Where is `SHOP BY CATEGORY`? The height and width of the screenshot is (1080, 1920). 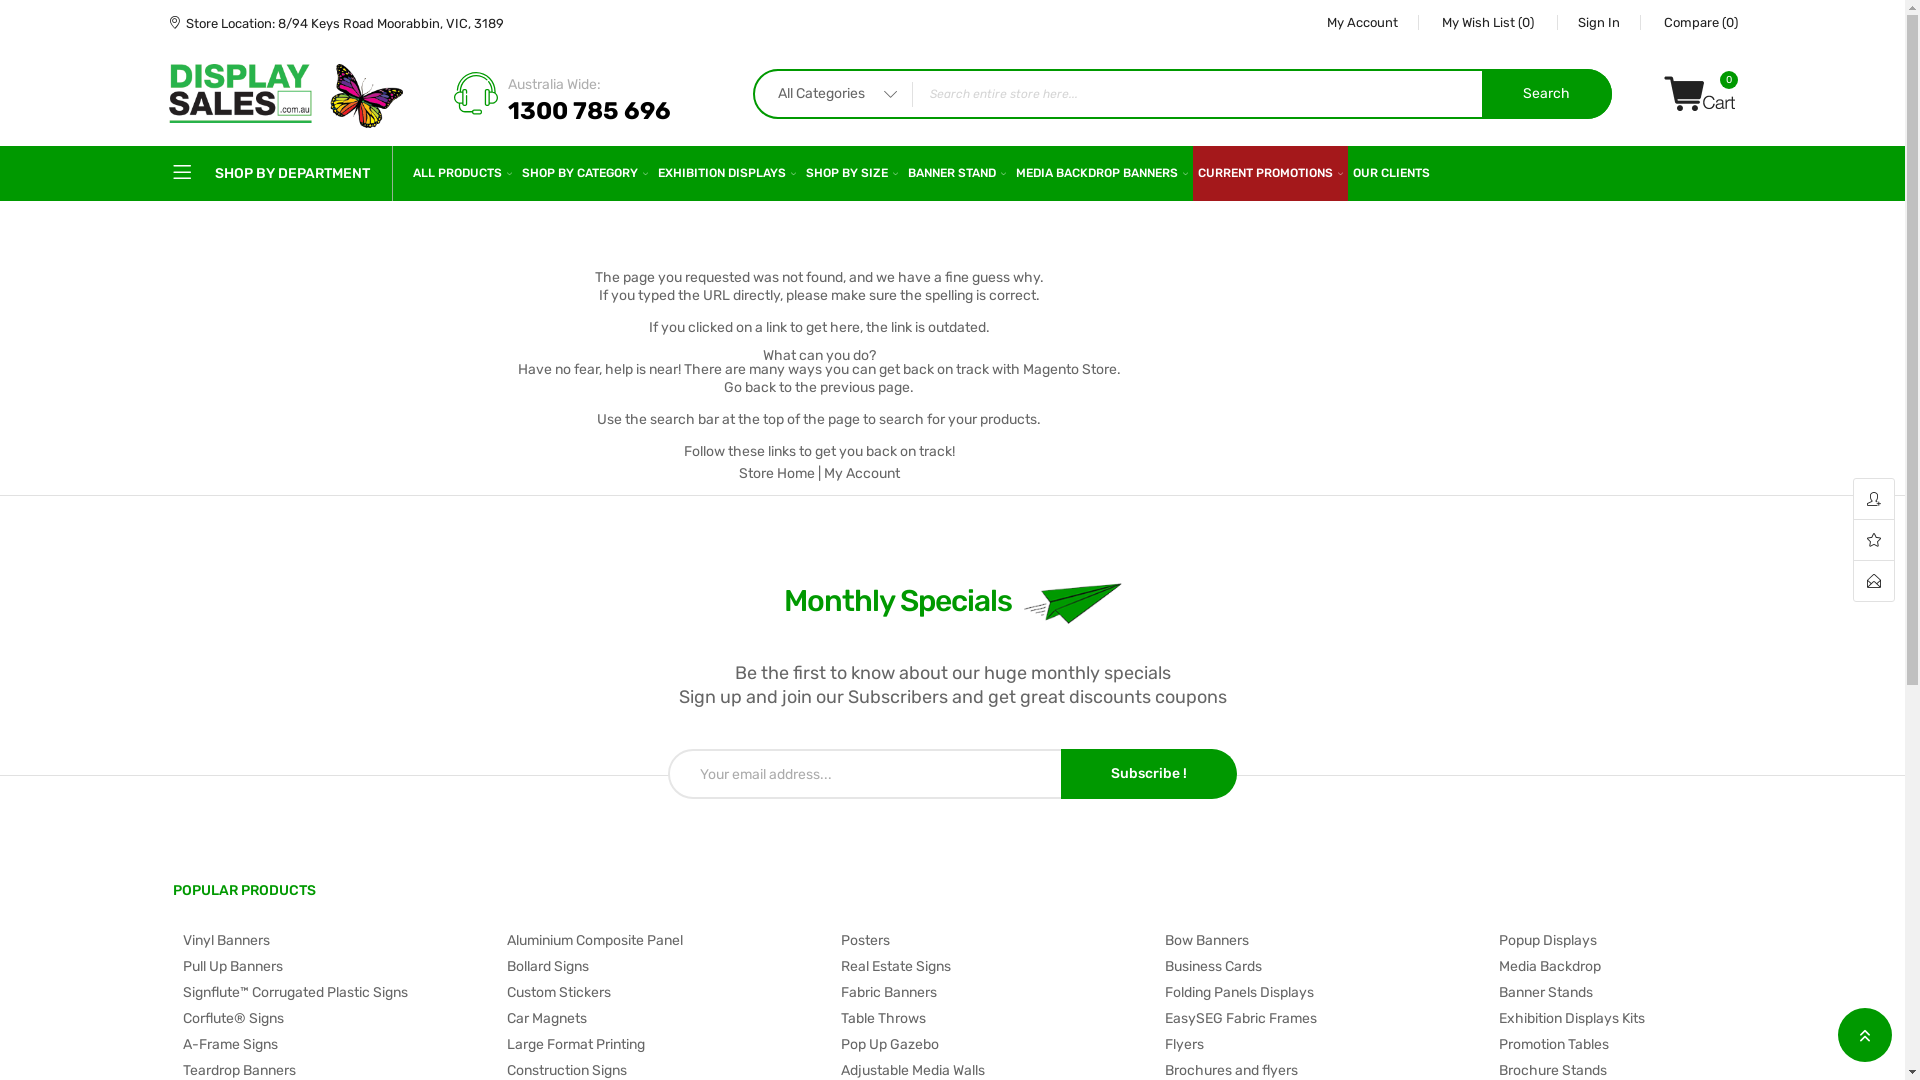 SHOP BY CATEGORY is located at coordinates (584, 174).